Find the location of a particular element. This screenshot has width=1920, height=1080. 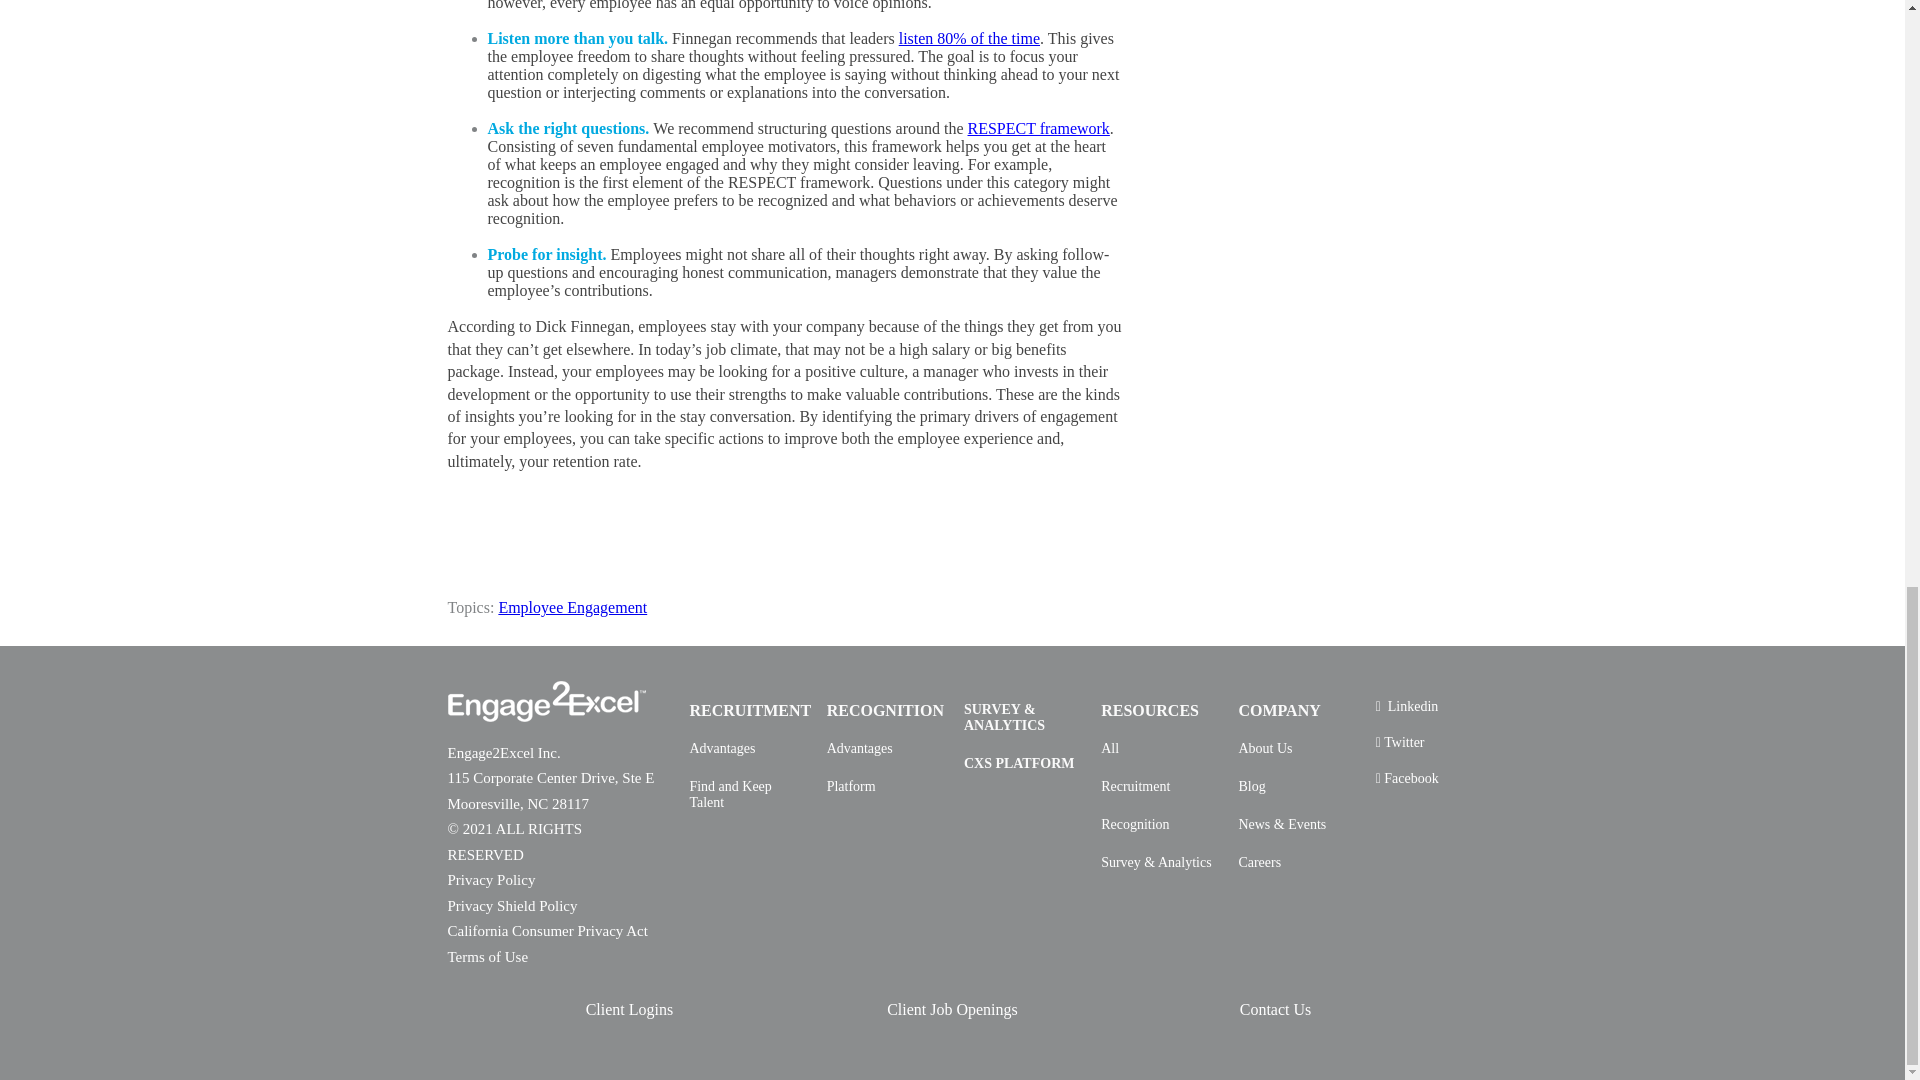

RESPECT framework is located at coordinates (1038, 128).